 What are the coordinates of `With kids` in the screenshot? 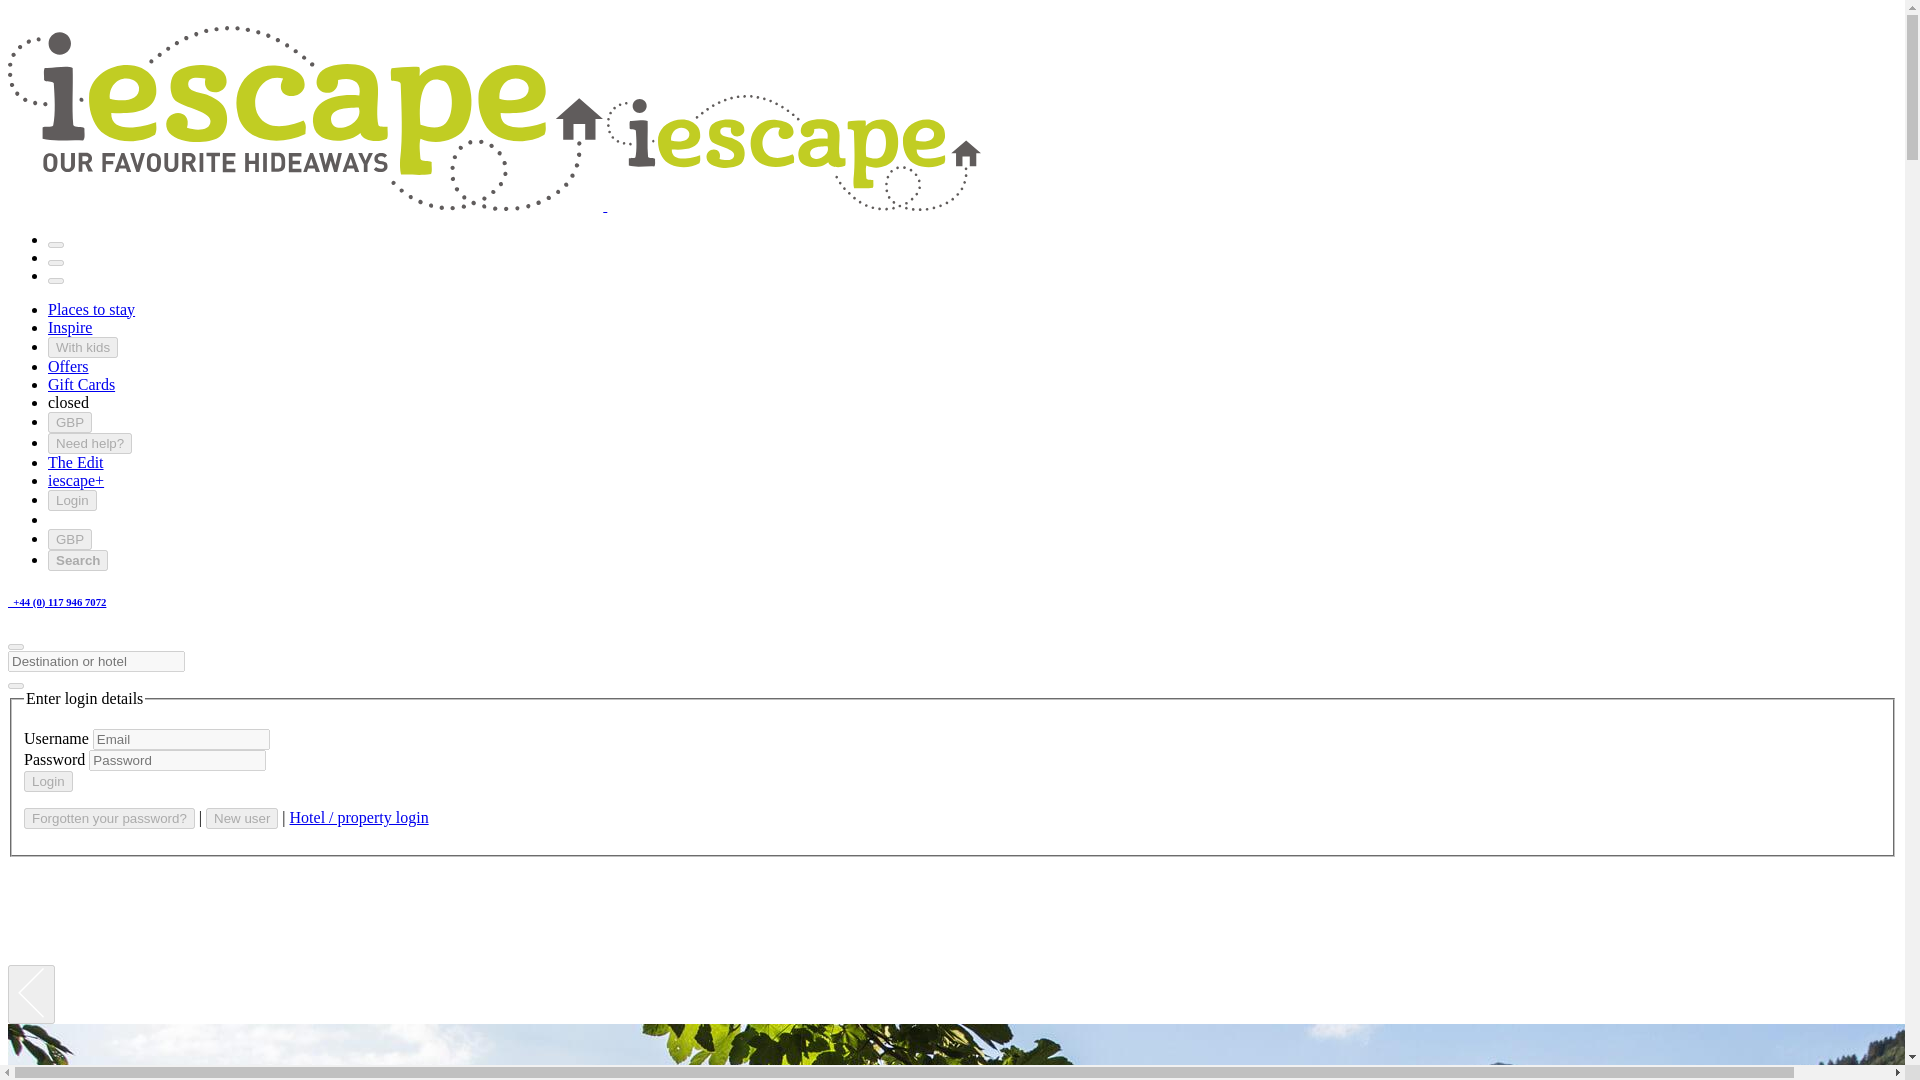 It's located at (82, 346).